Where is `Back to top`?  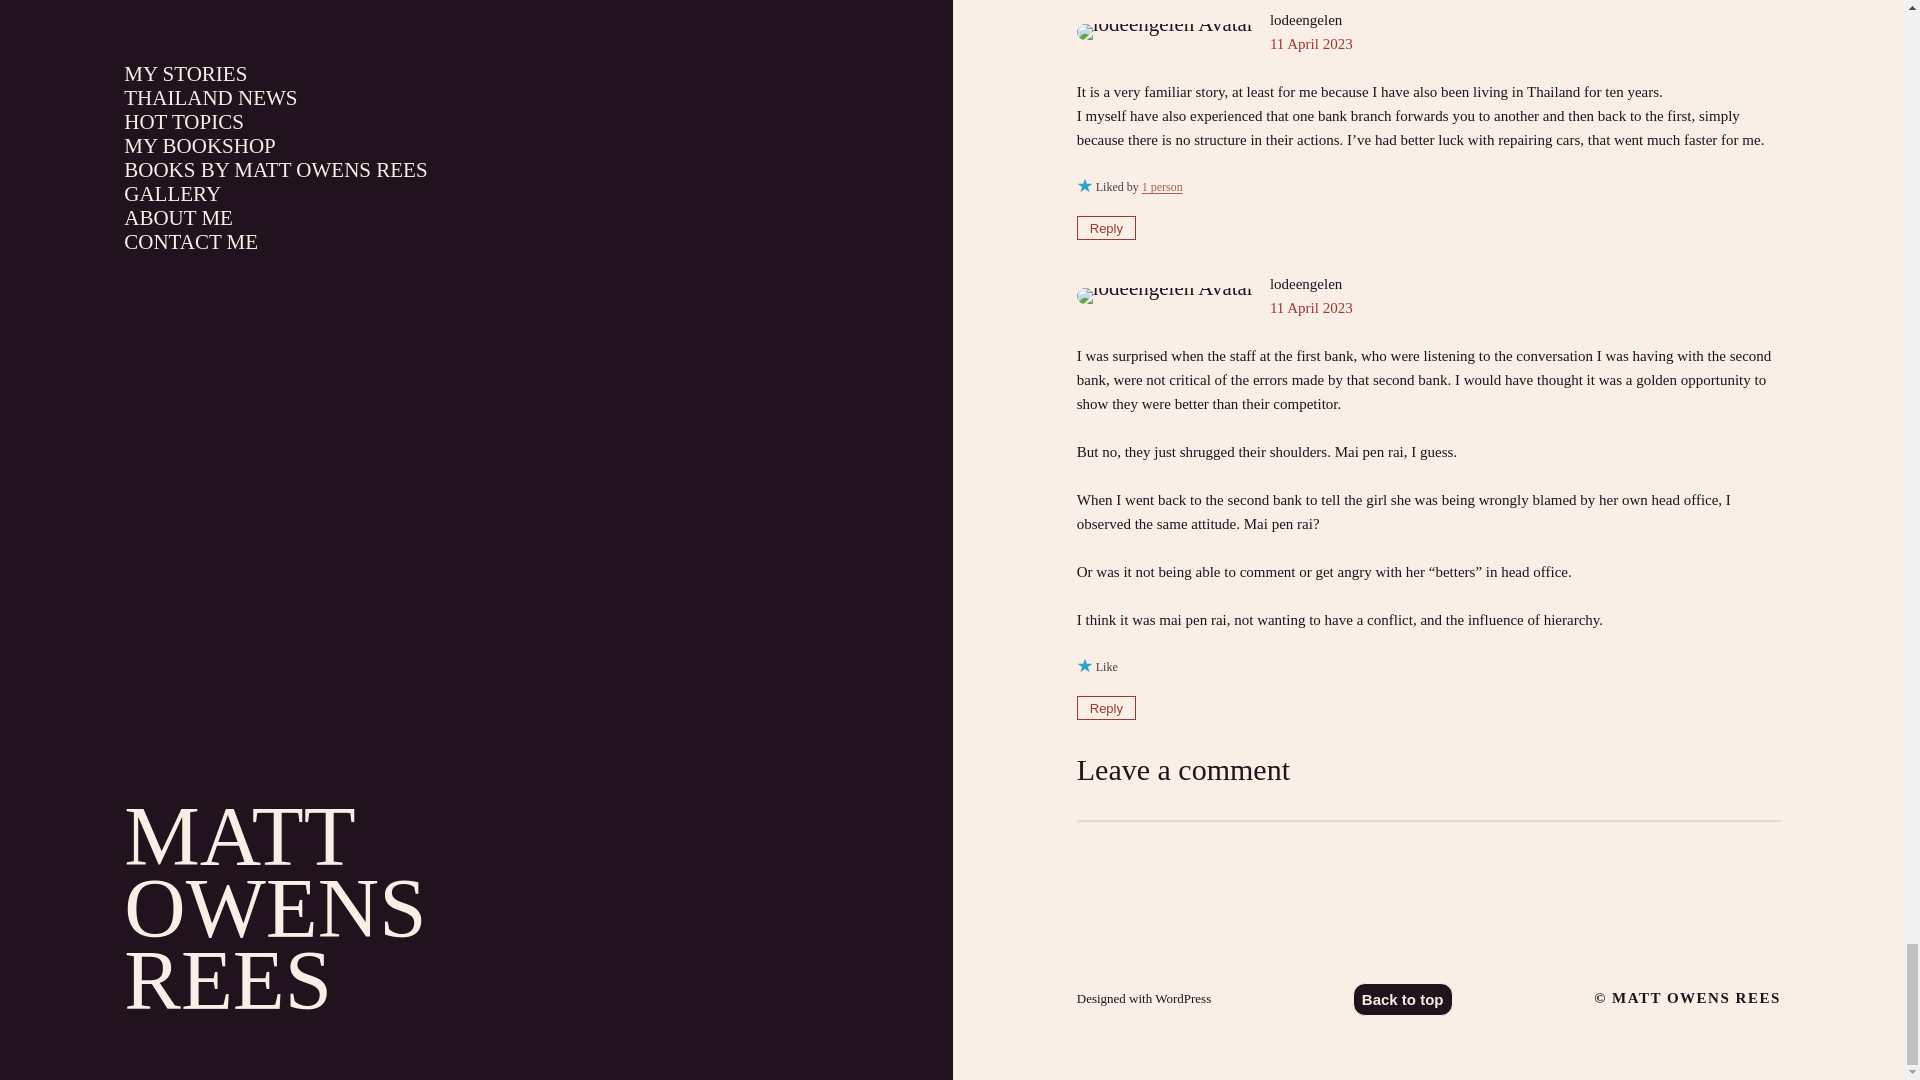 Back to top is located at coordinates (1403, 999).